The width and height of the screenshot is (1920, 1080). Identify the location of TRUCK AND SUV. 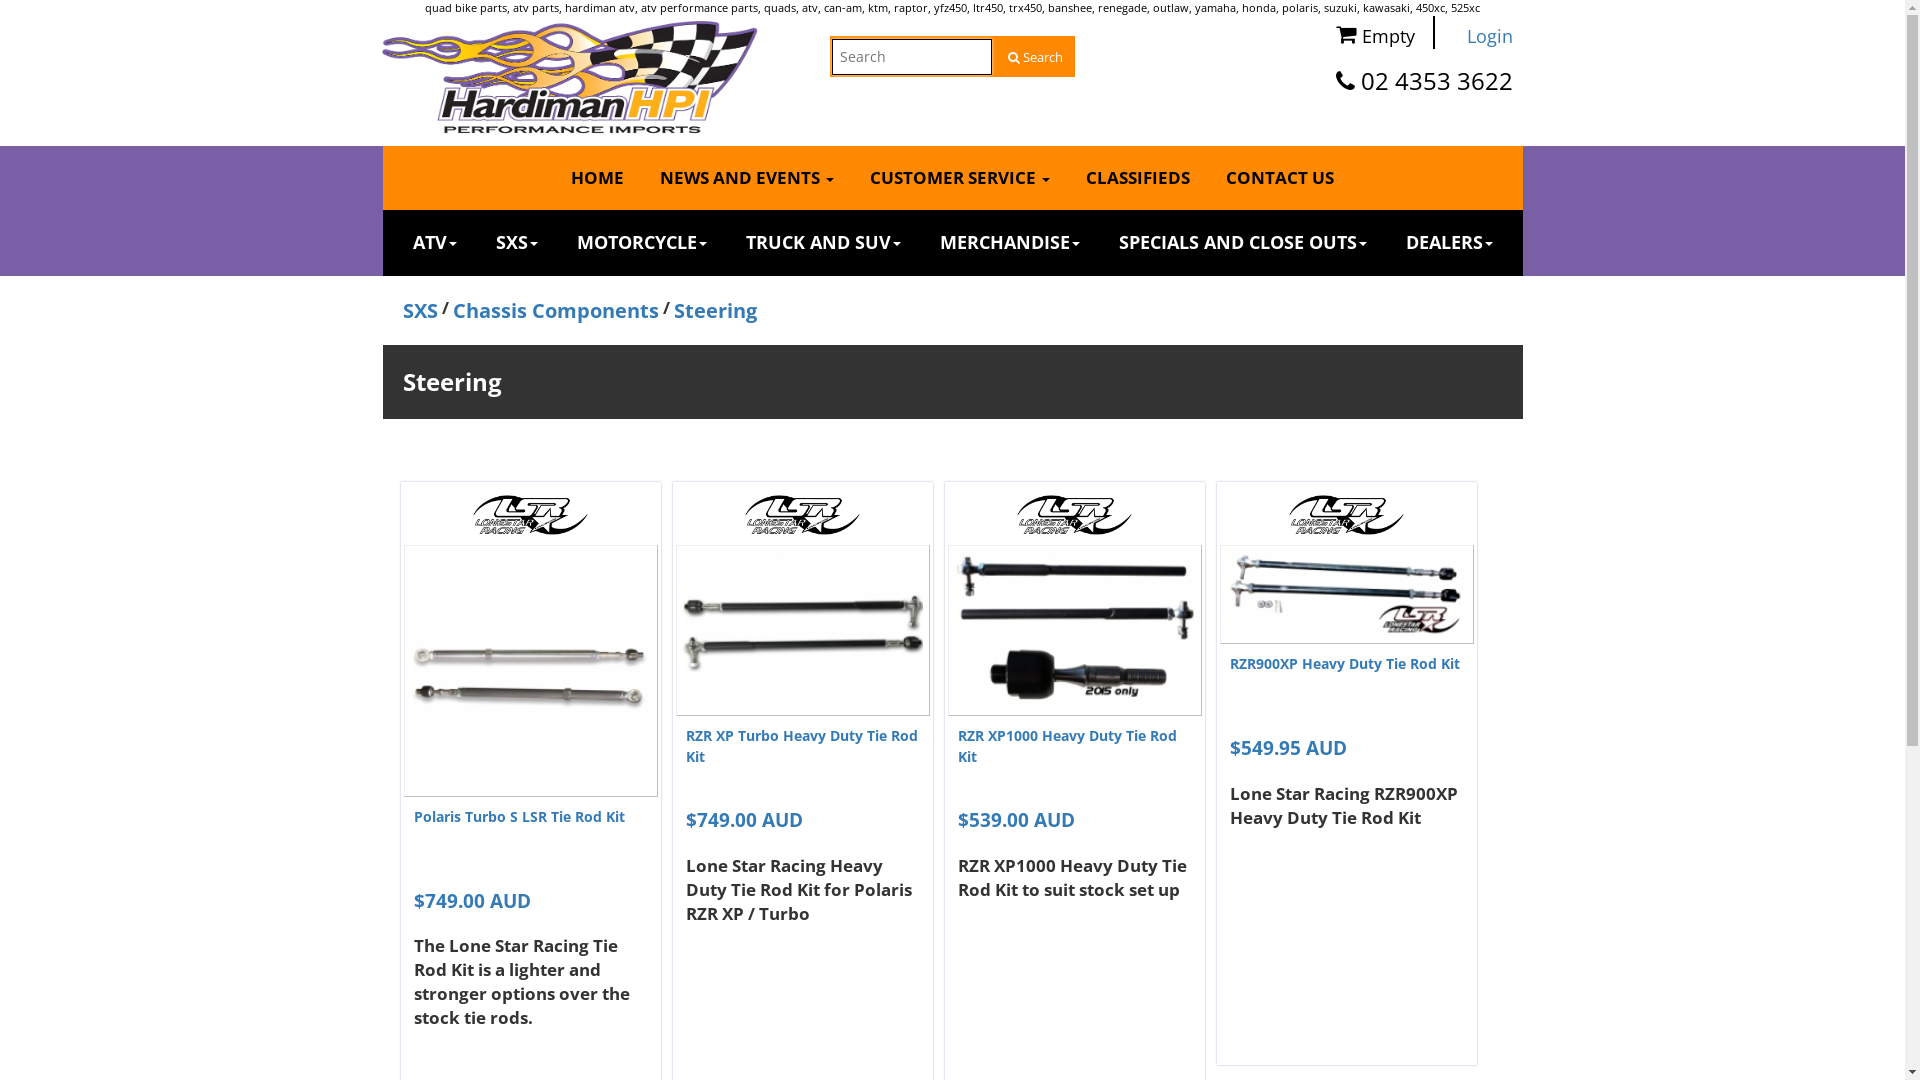
(824, 243).